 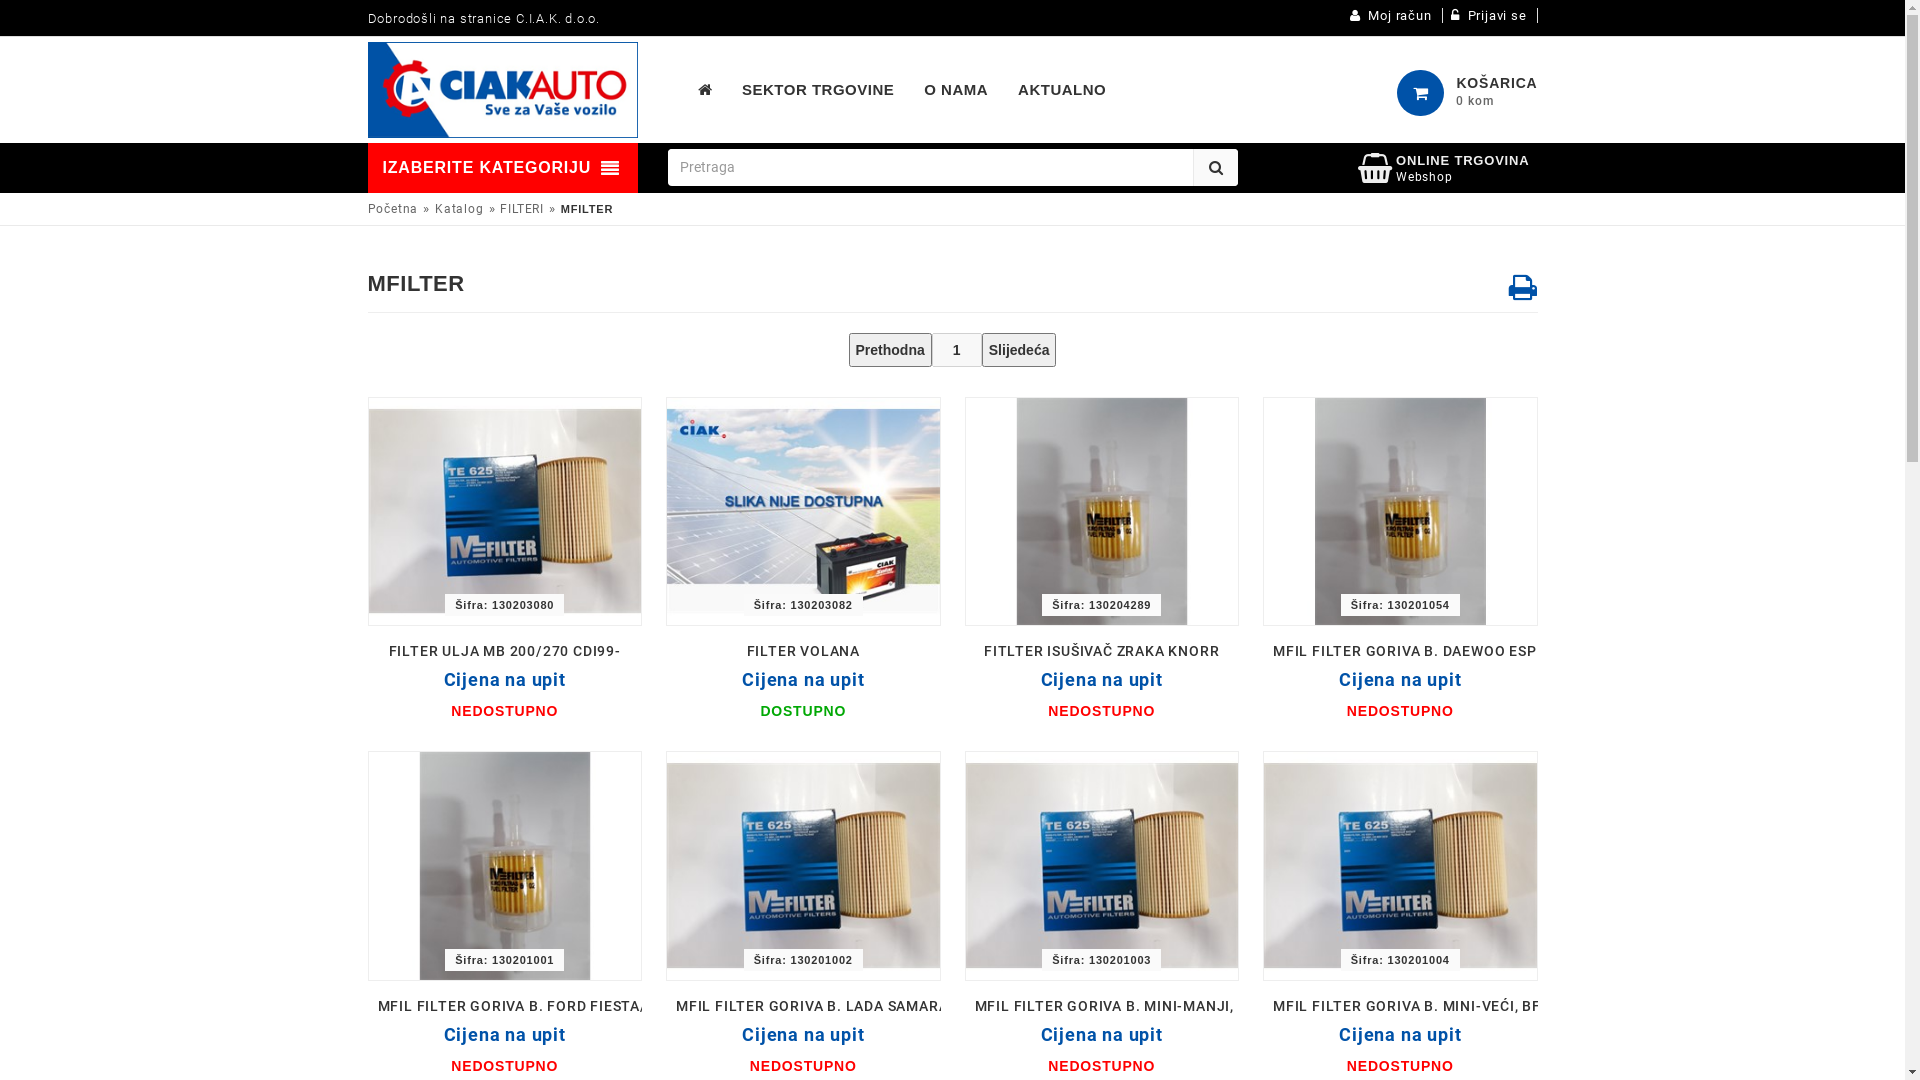 What do you see at coordinates (505, 651) in the screenshot?
I see `FILTER ULJA MB 200/270 CDI99-` at bounding box center [505, 651].